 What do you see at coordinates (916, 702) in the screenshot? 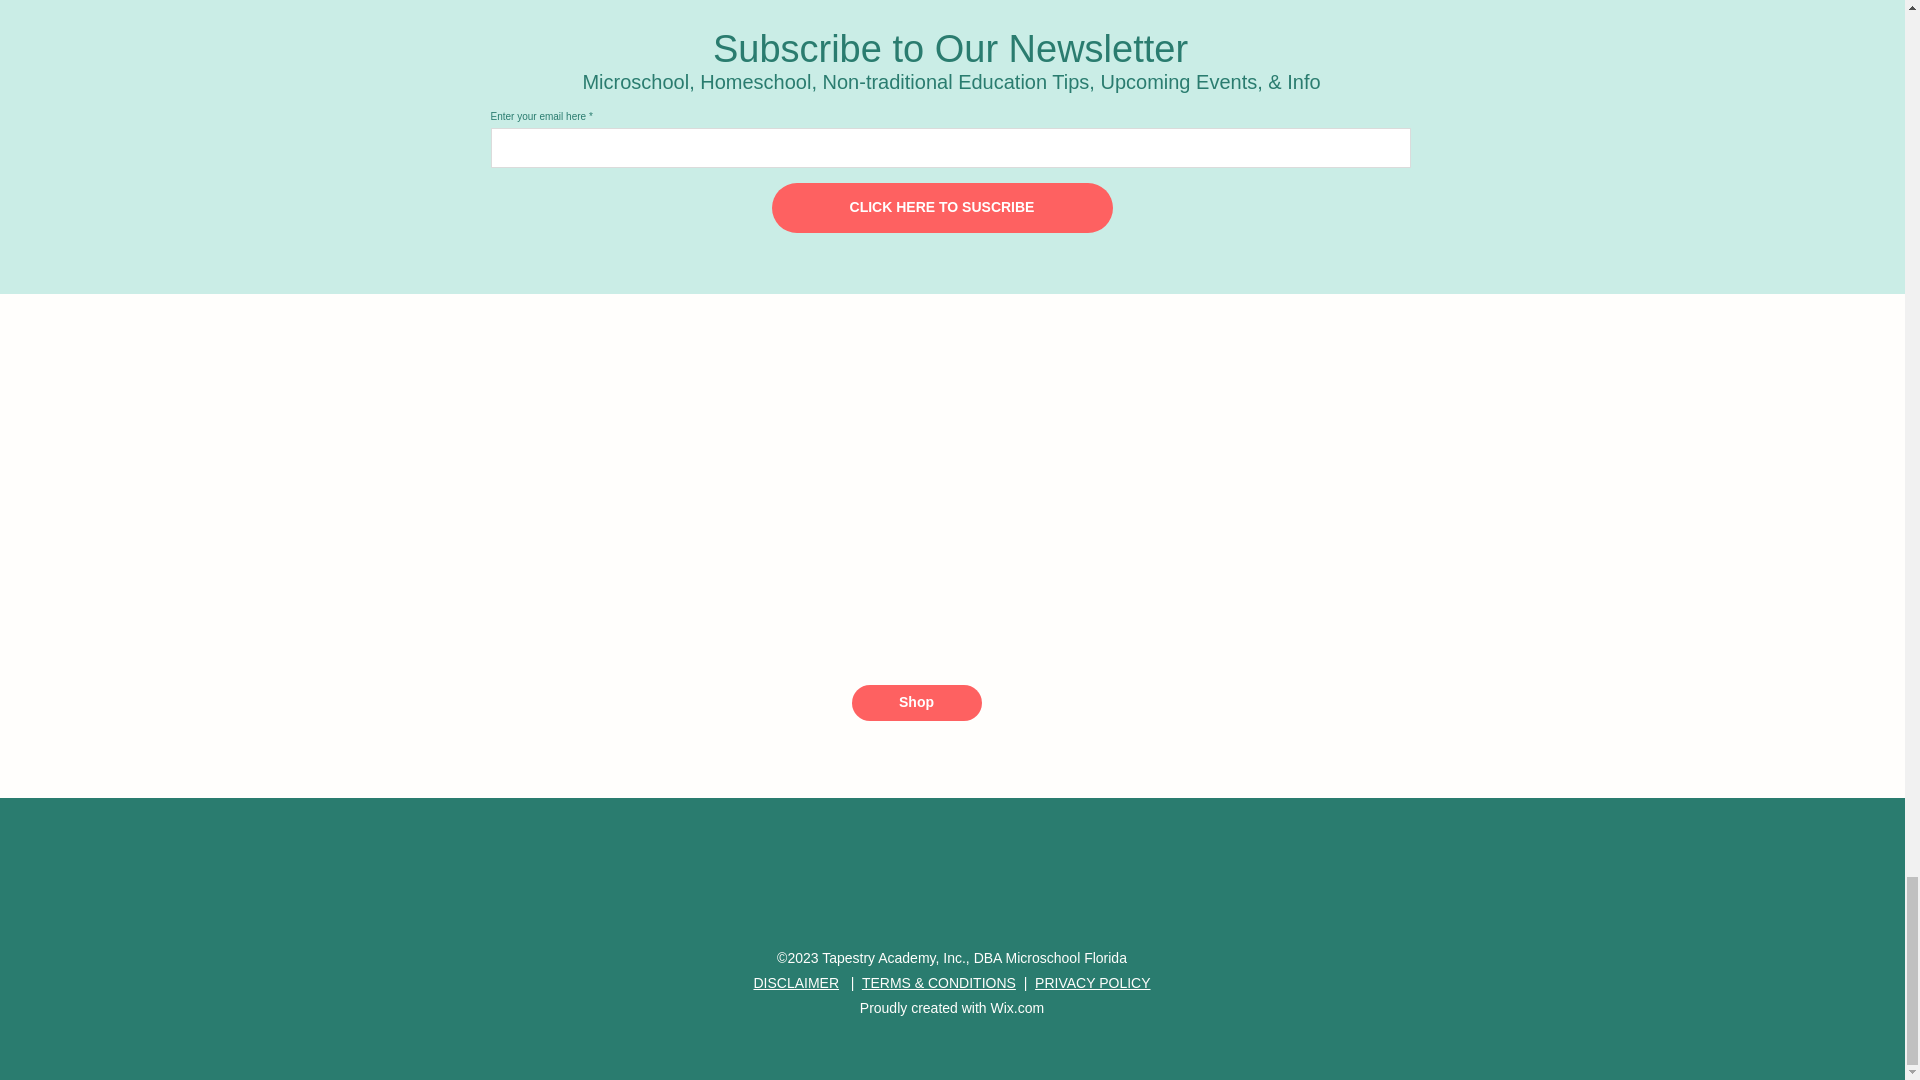
I see `Shop` at bounding box center [916, 702].